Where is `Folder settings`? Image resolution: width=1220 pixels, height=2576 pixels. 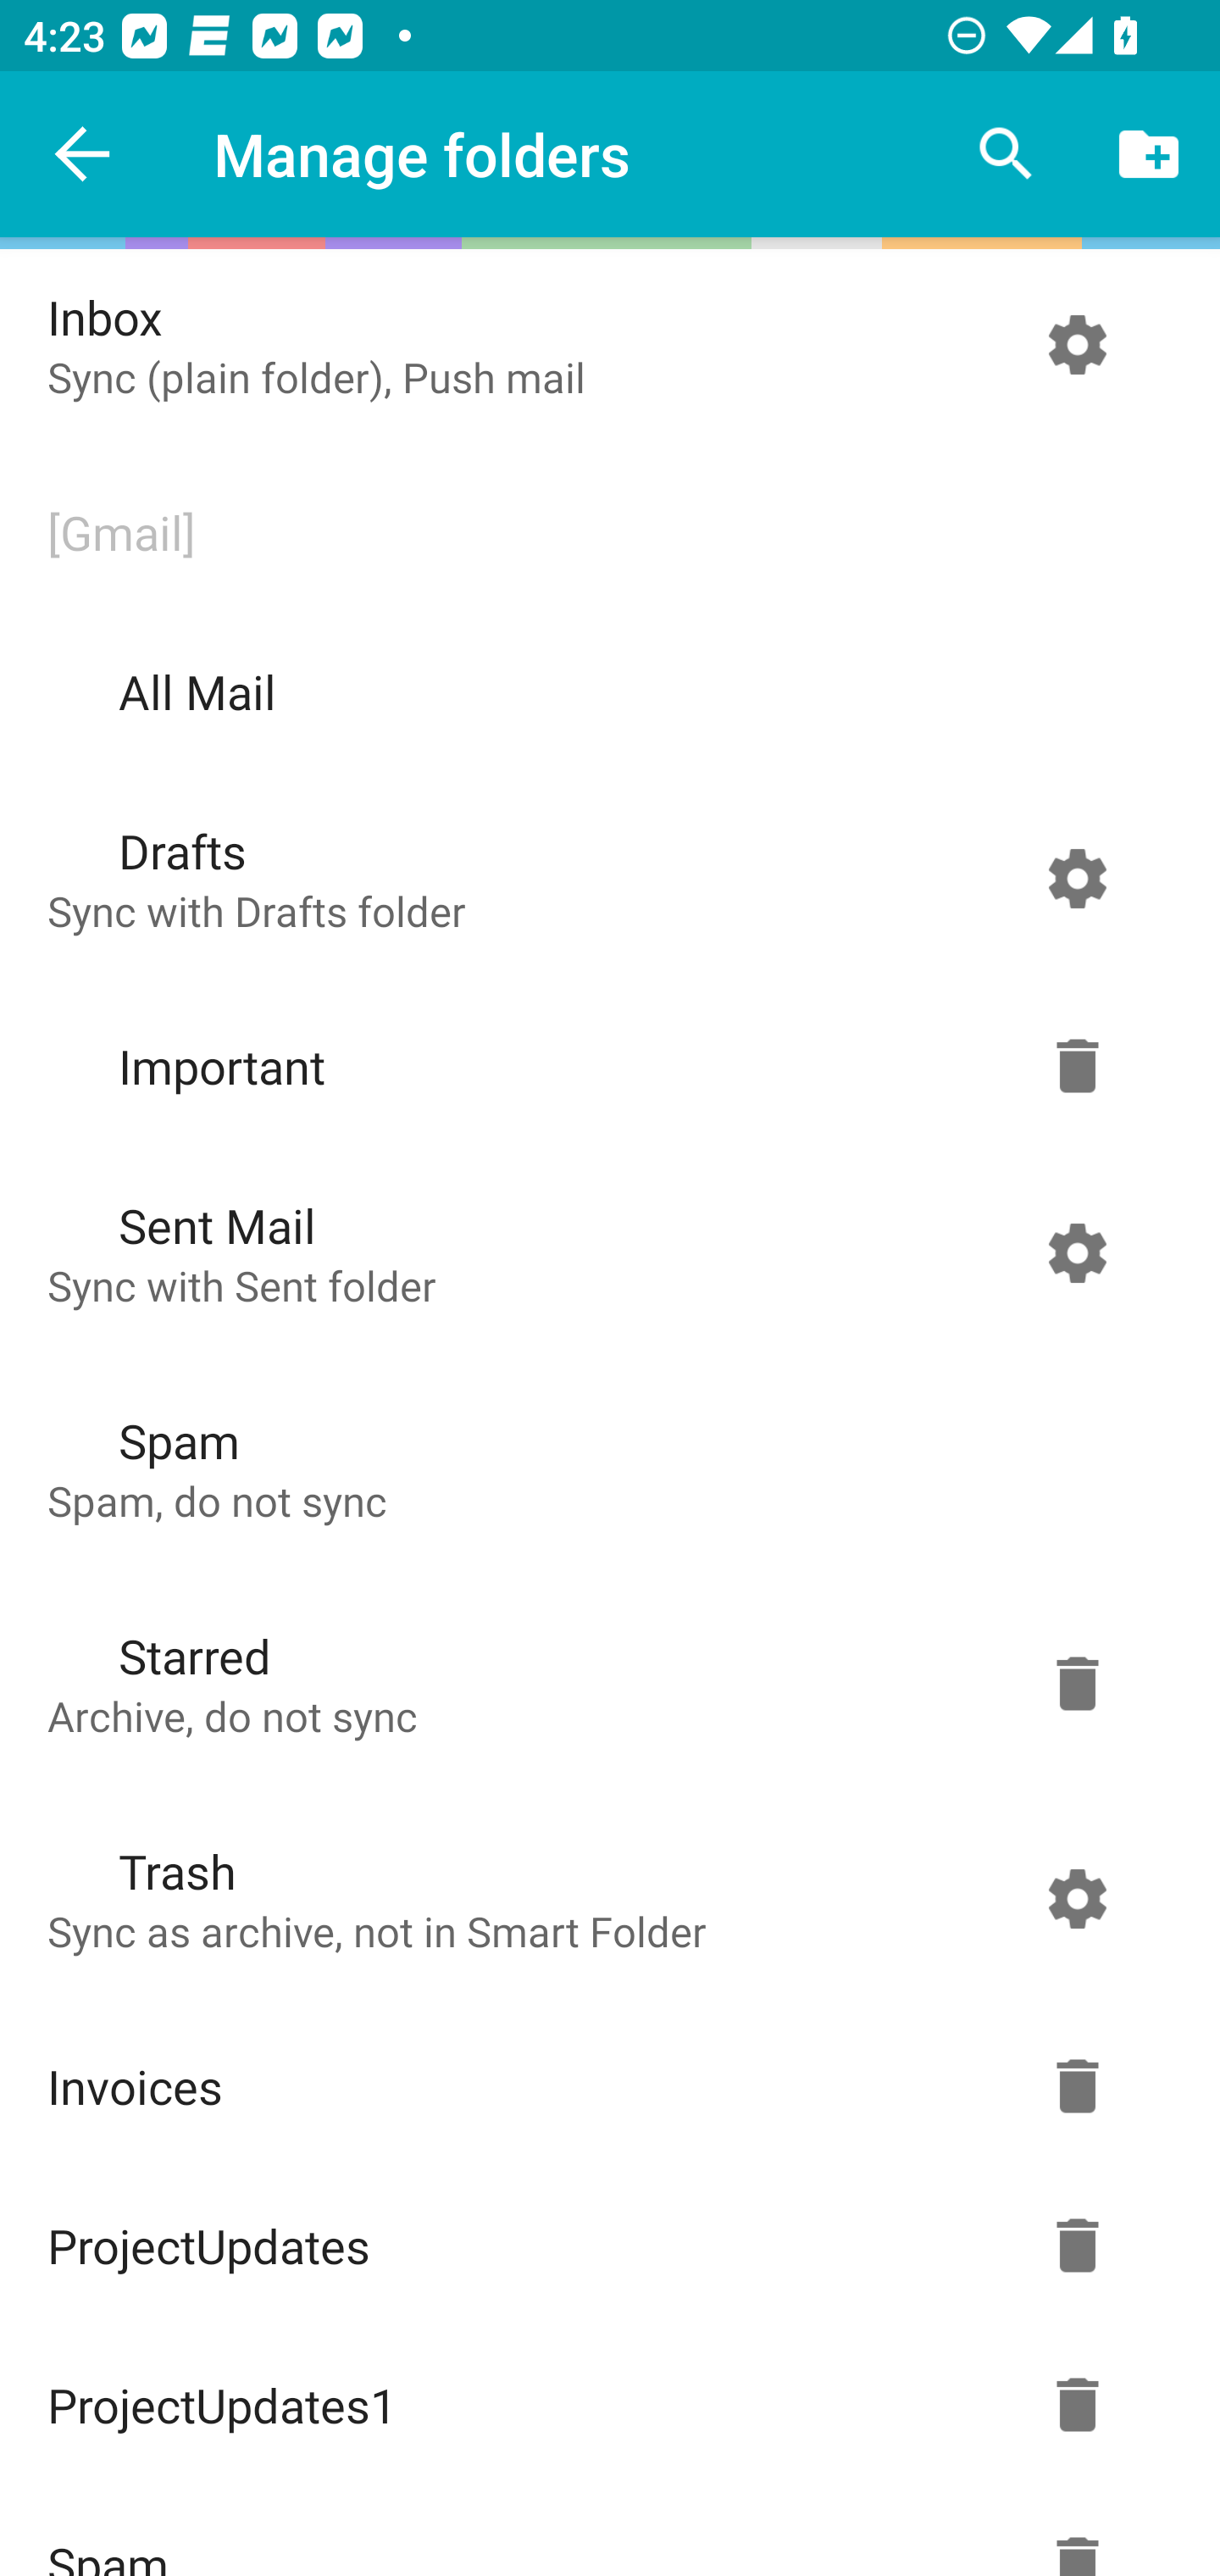 Folder settings is located at coordinates (1077, 2246).